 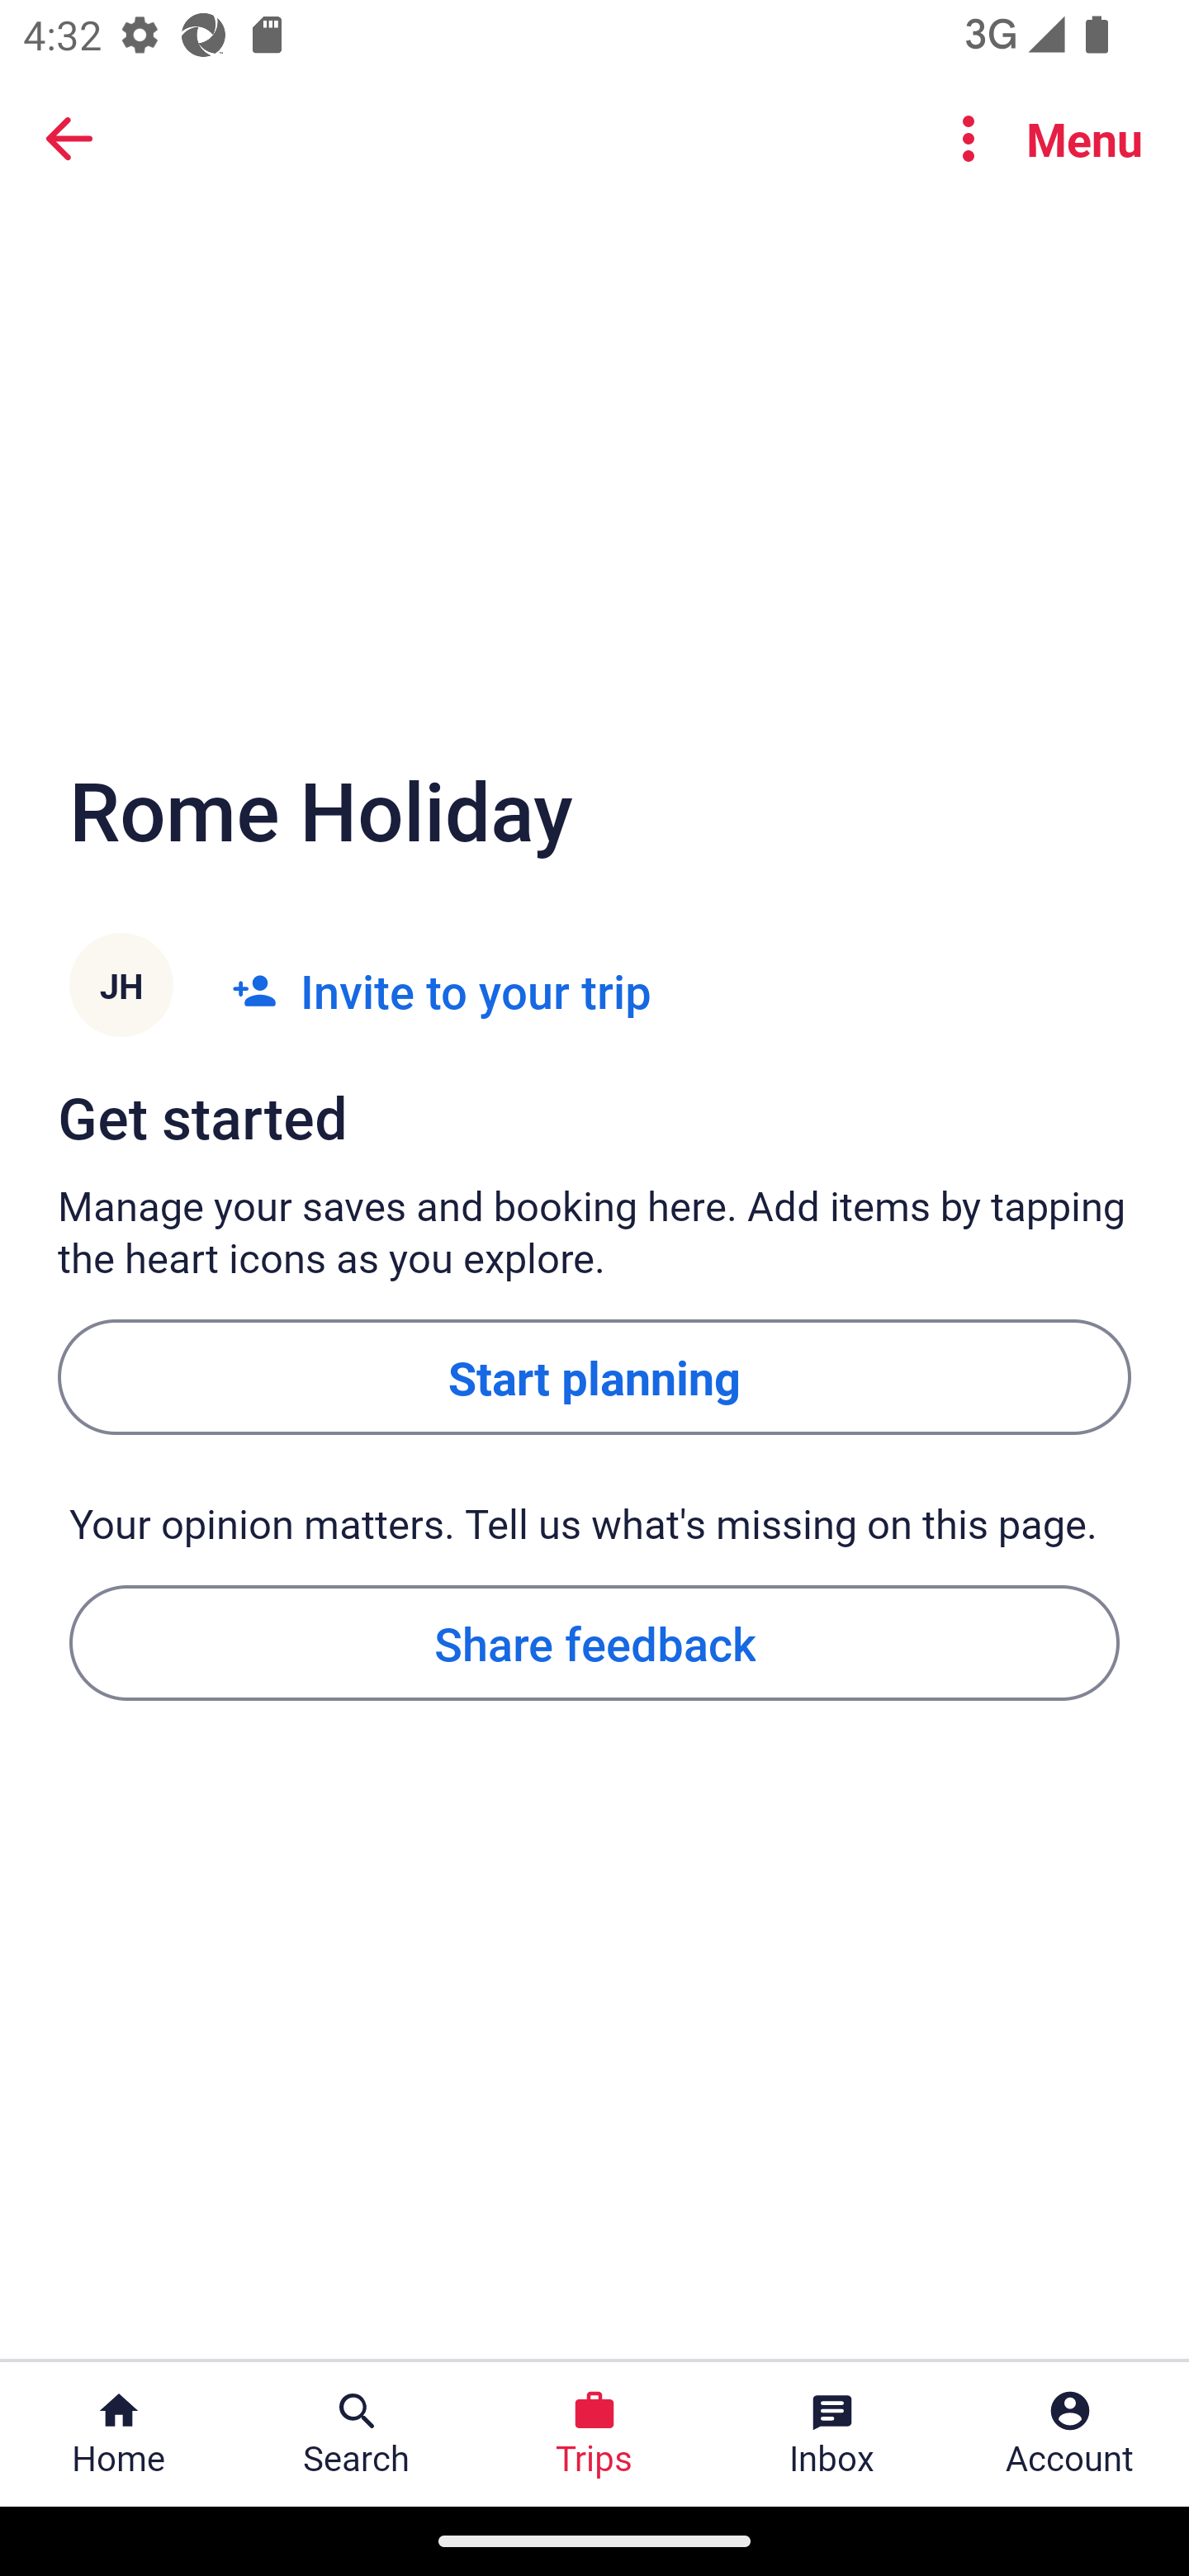 I want to click on Menu Menu Button, so click(x=1039, y=139).